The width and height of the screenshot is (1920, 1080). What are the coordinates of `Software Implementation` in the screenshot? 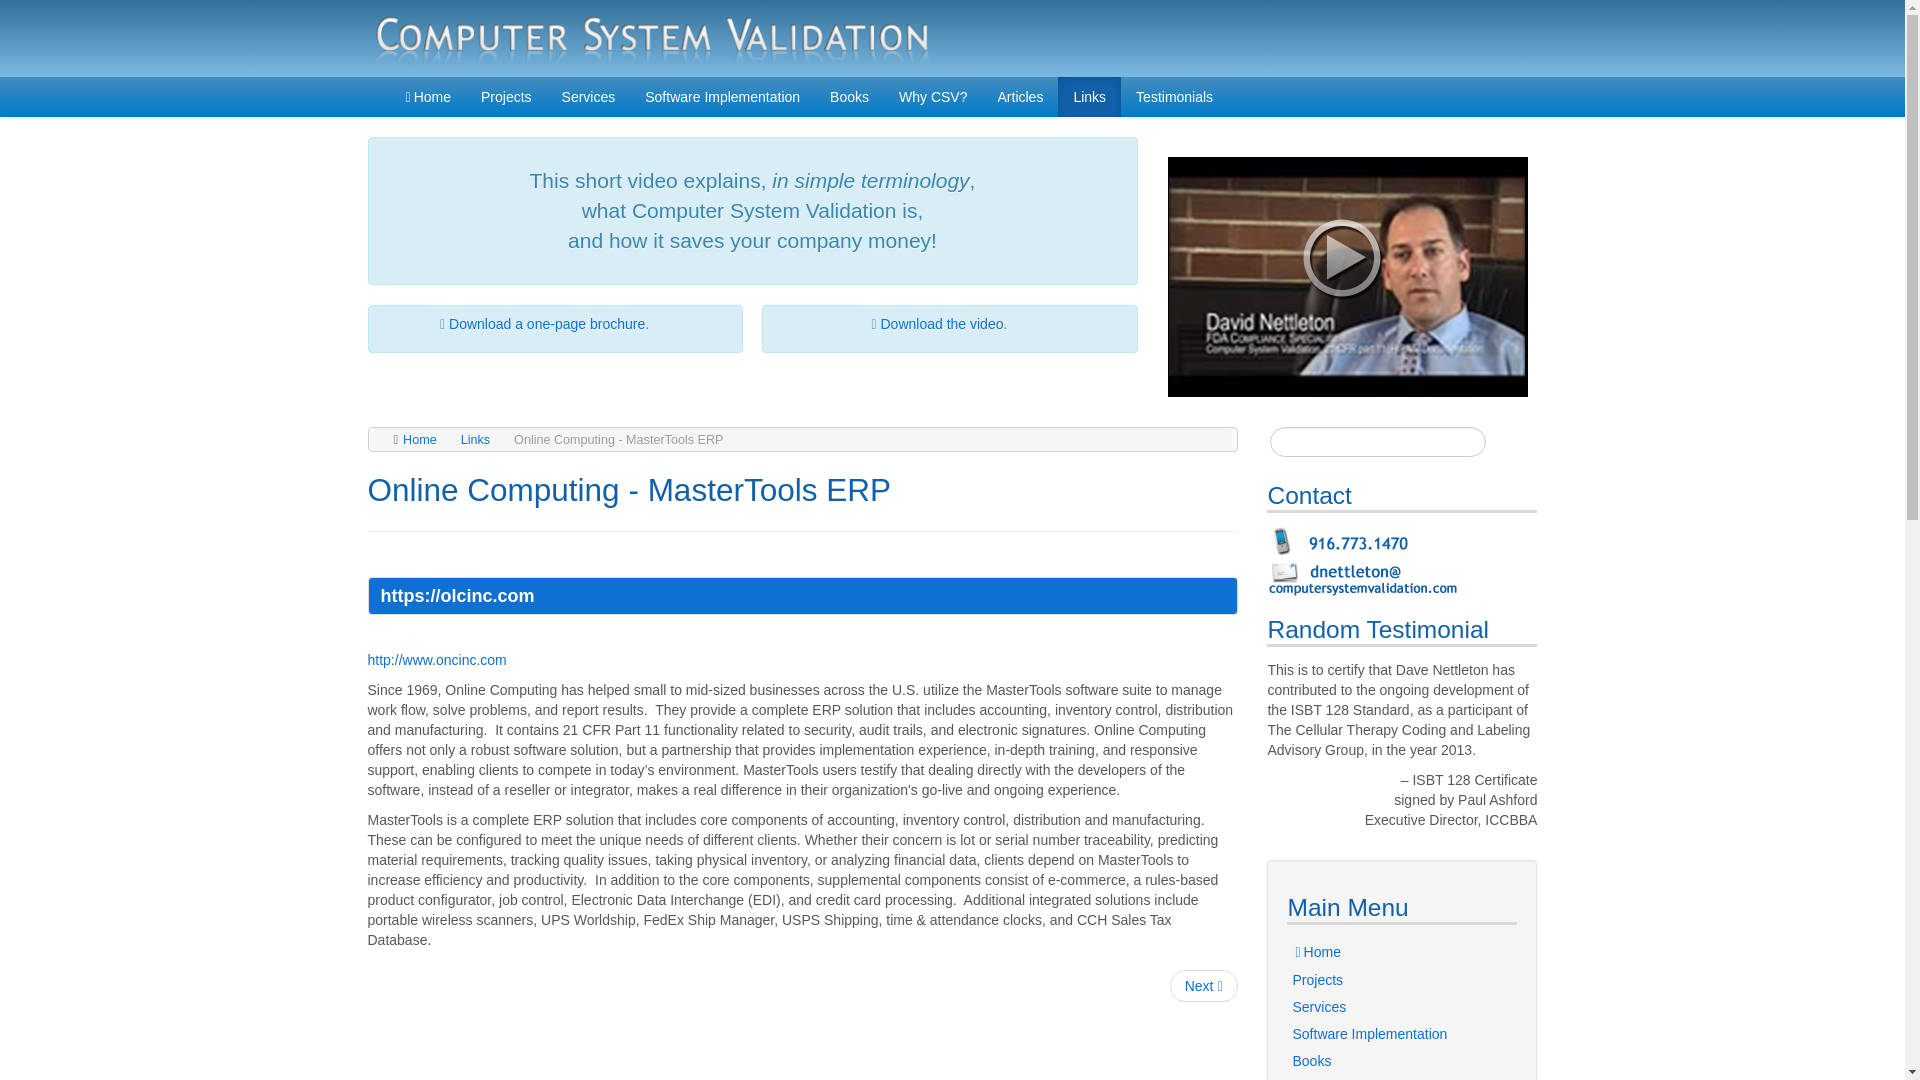 It's located at (722, 96).